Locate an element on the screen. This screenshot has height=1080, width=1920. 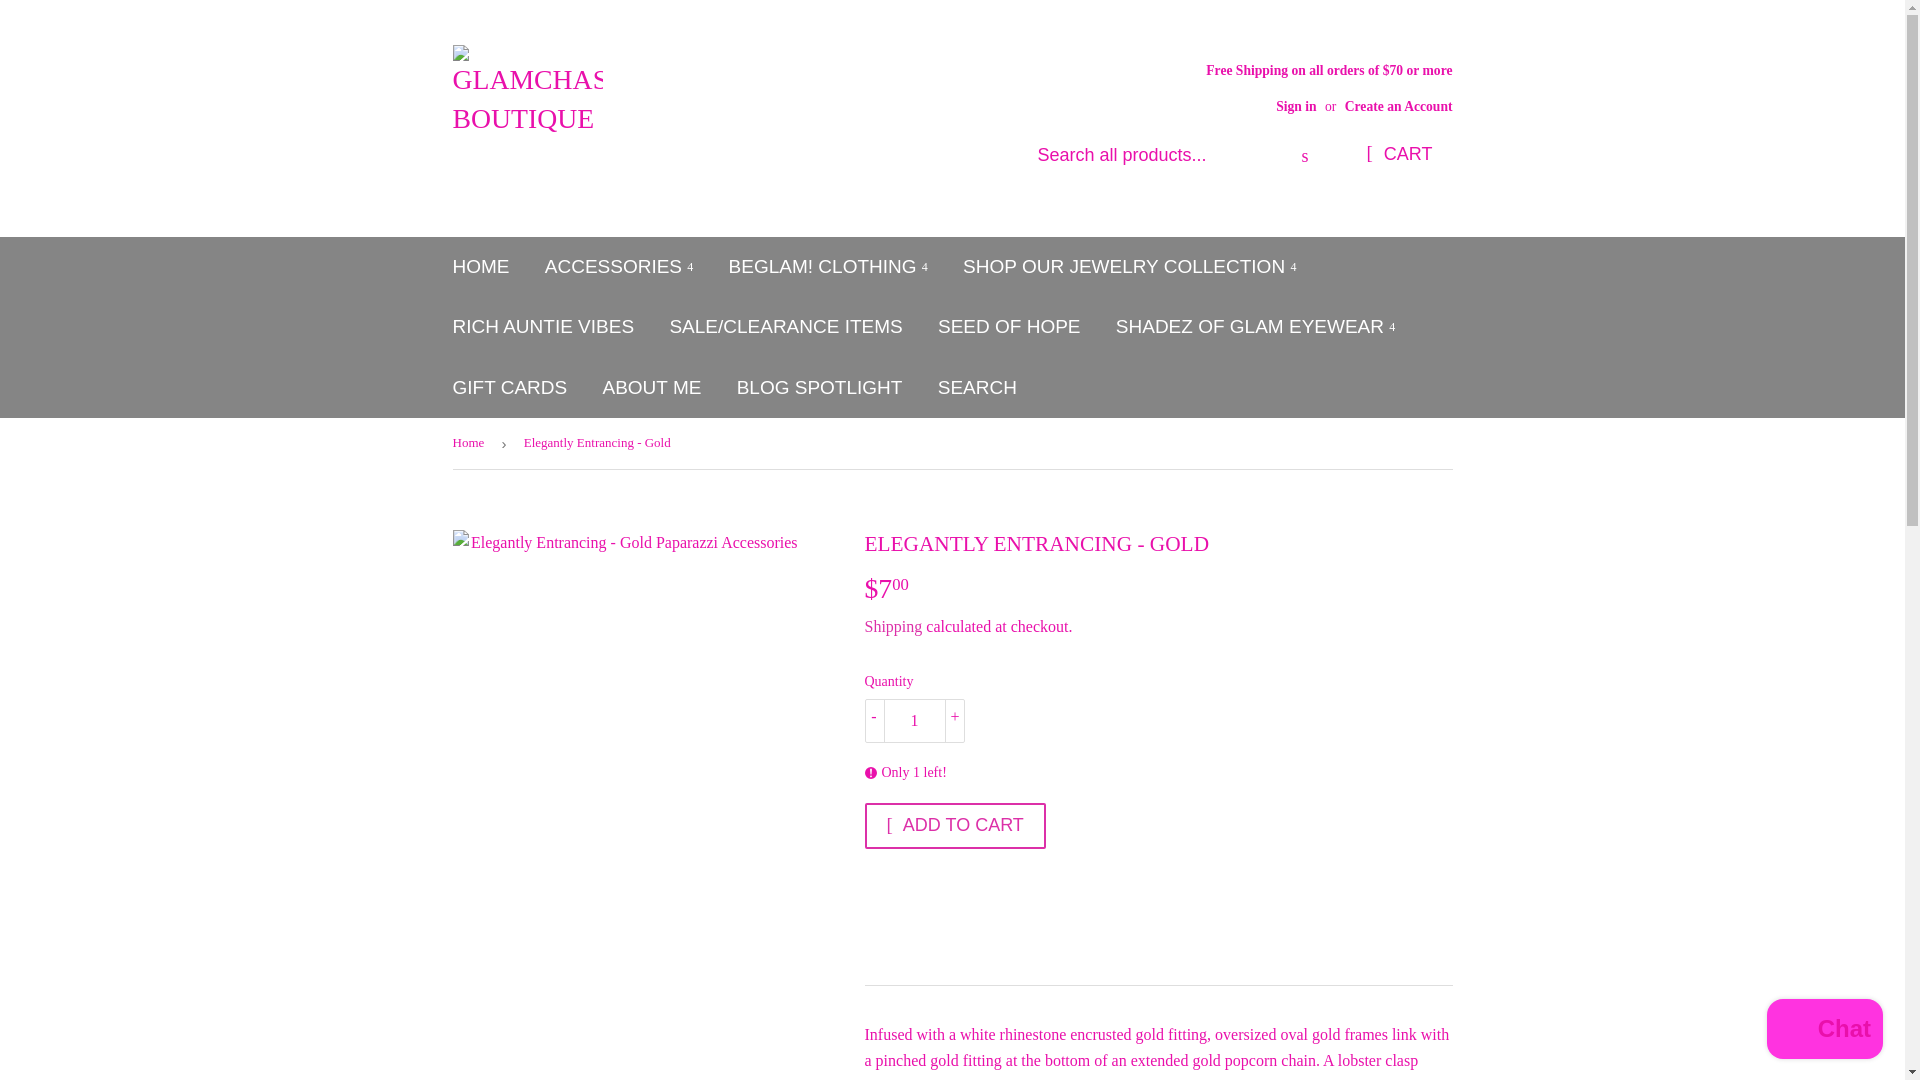
Search is located at coordinates (1304, 156).